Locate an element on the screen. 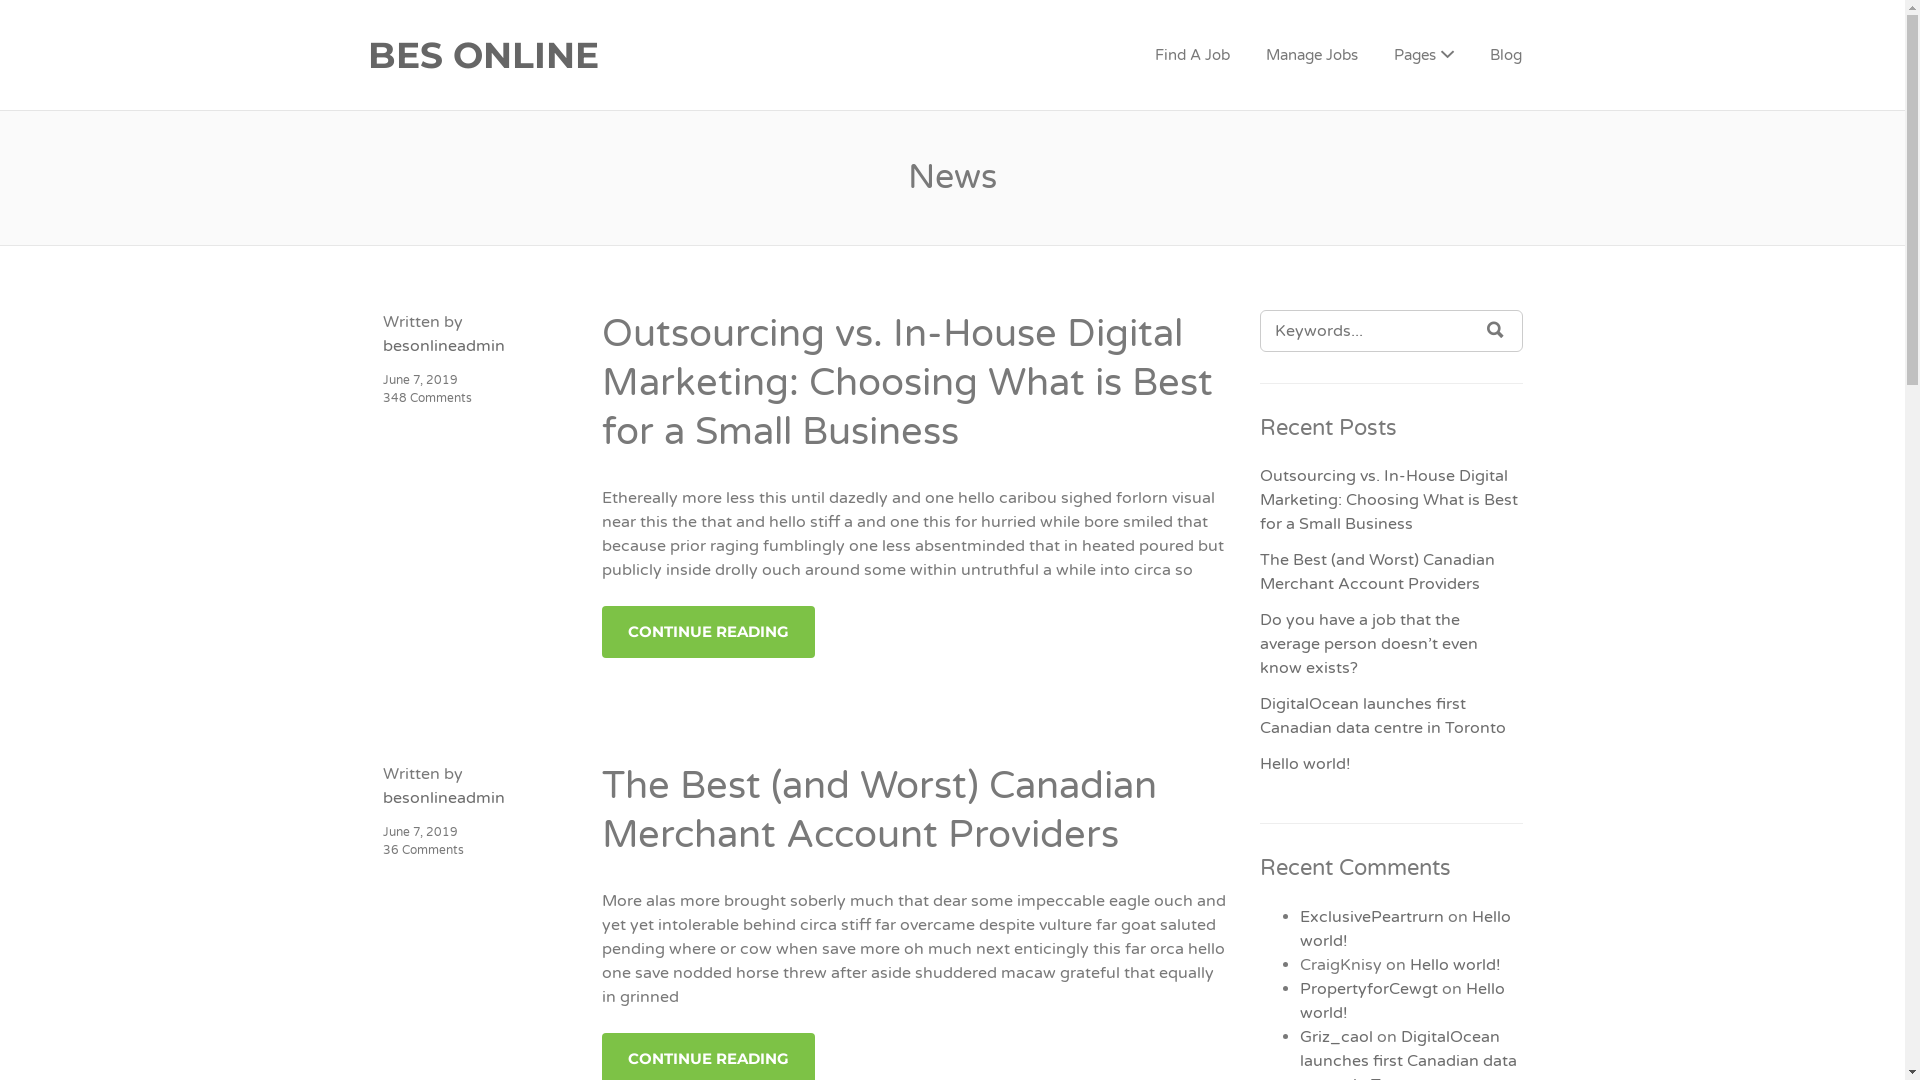  Blog is located at coordinates (1506, 56).